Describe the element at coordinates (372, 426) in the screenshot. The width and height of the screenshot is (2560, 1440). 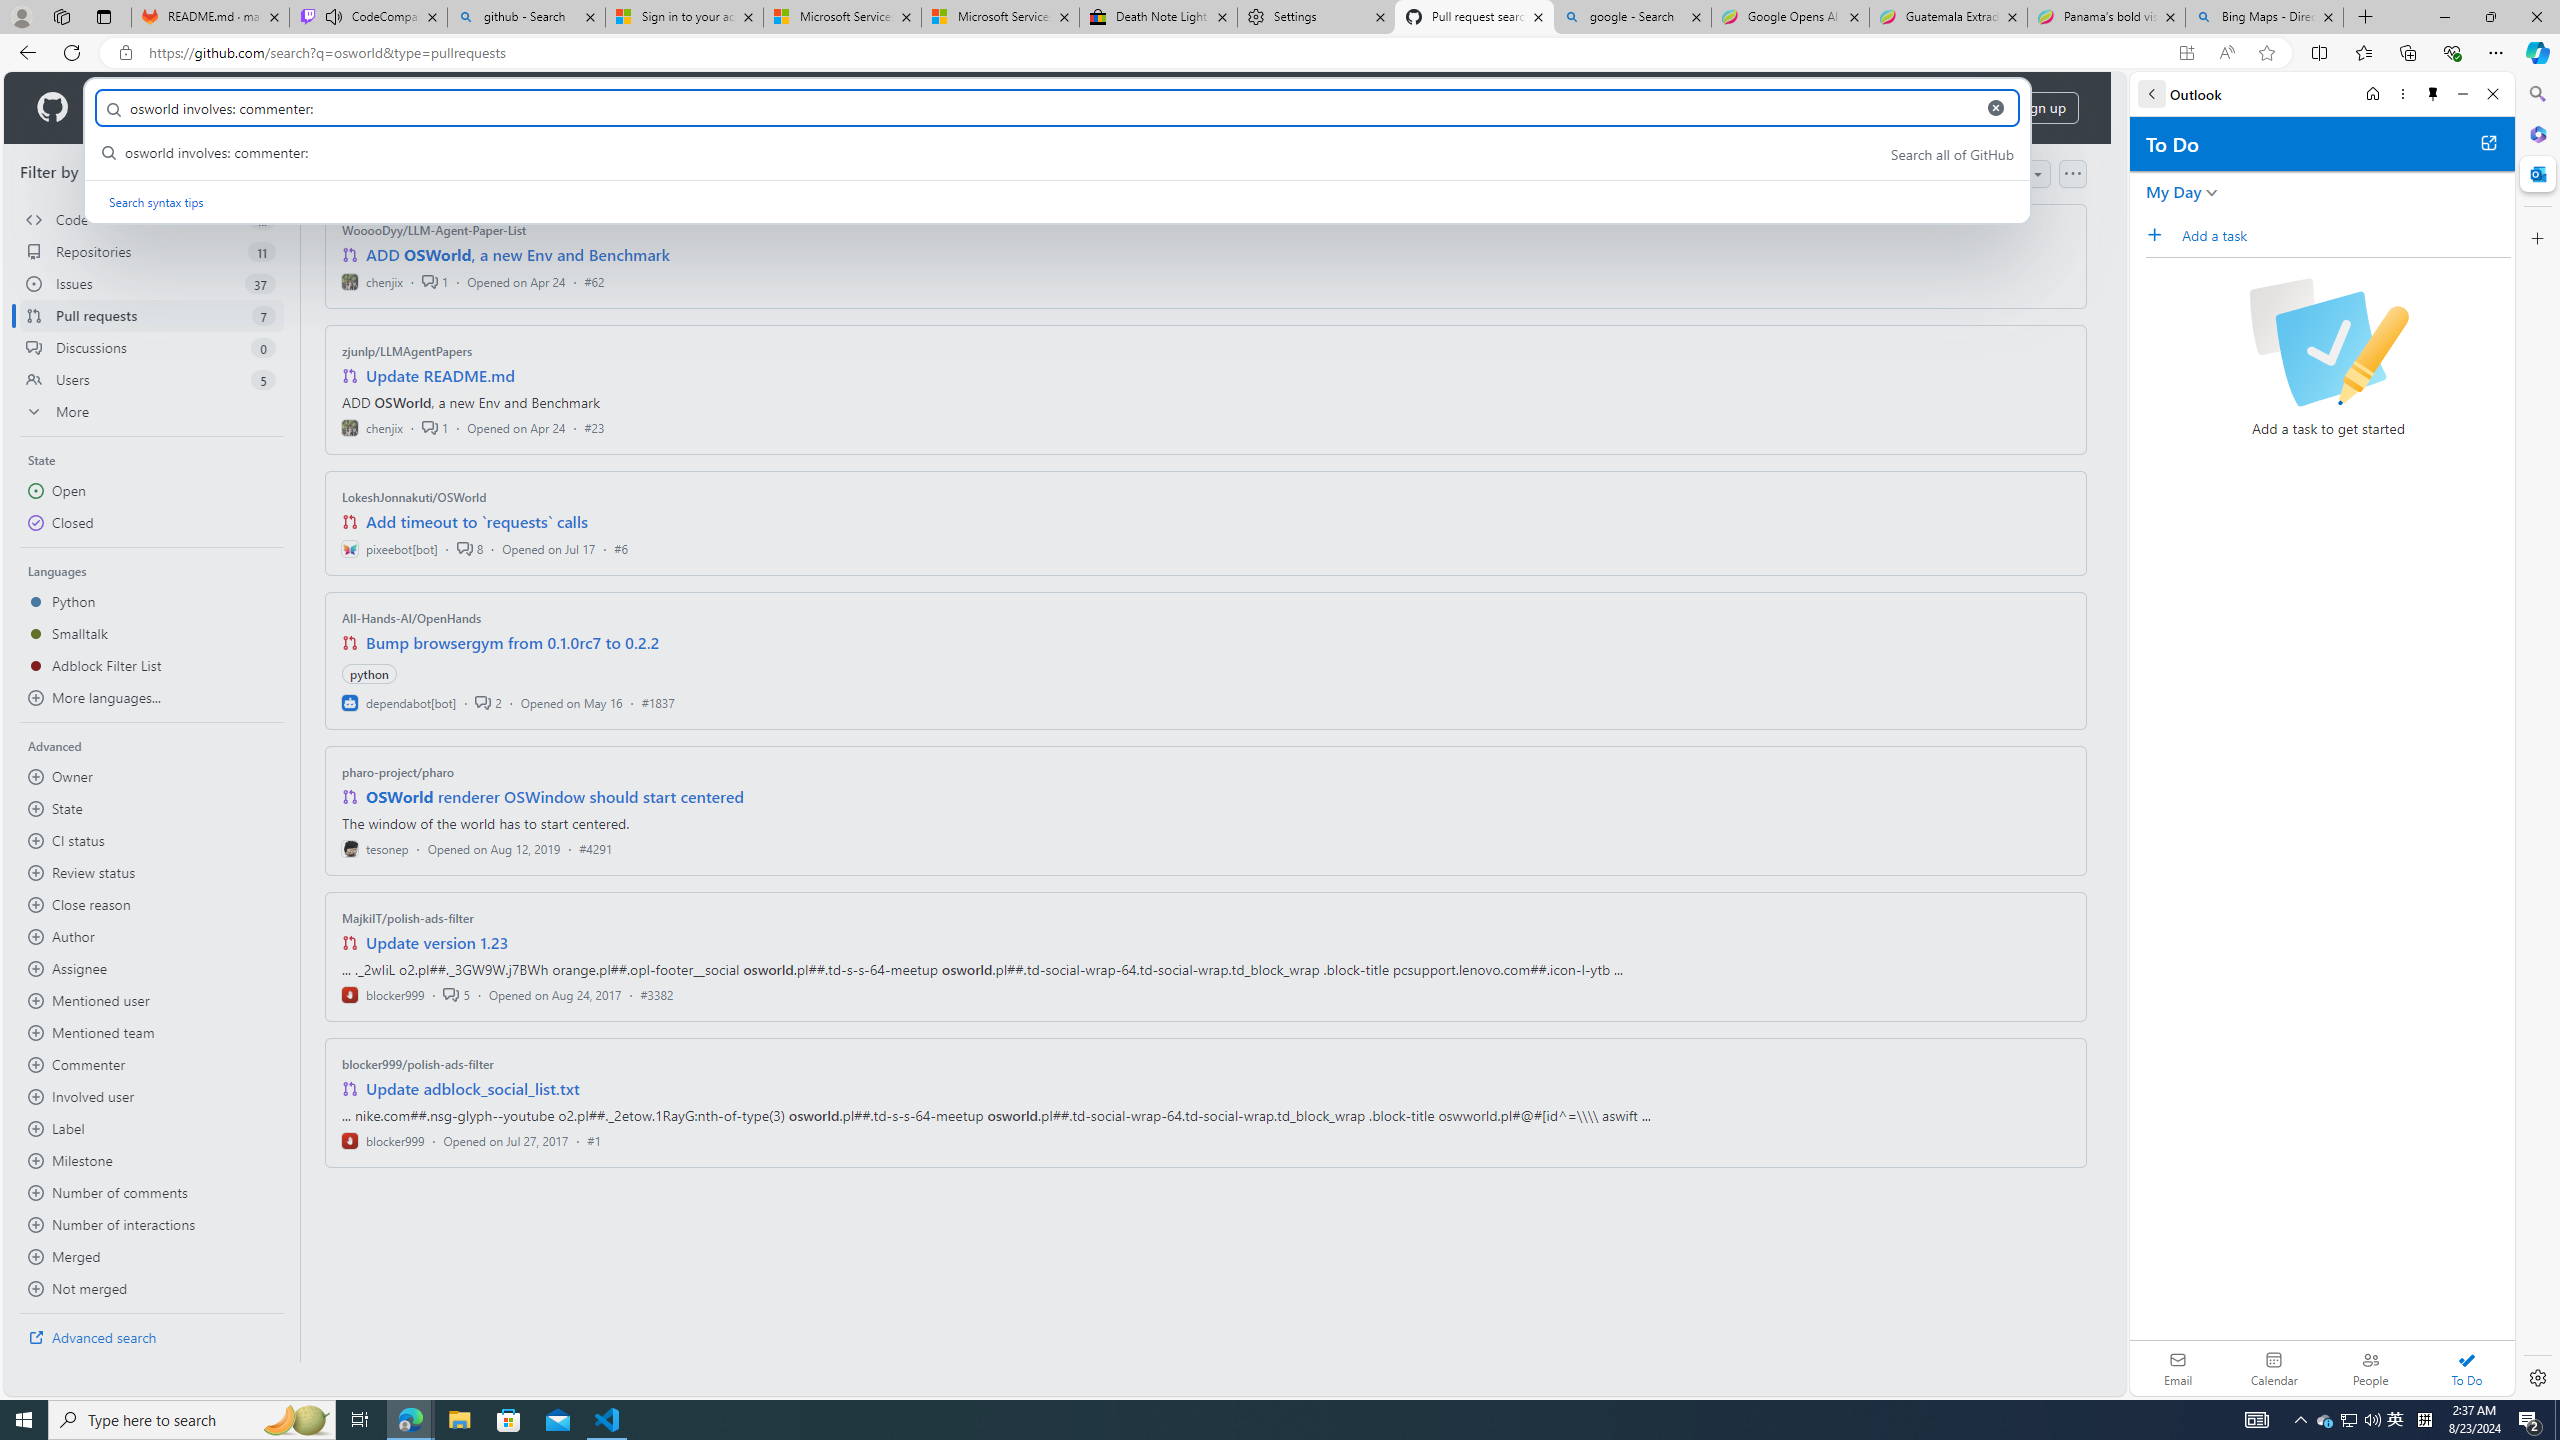
I see `chenjix` at that location.